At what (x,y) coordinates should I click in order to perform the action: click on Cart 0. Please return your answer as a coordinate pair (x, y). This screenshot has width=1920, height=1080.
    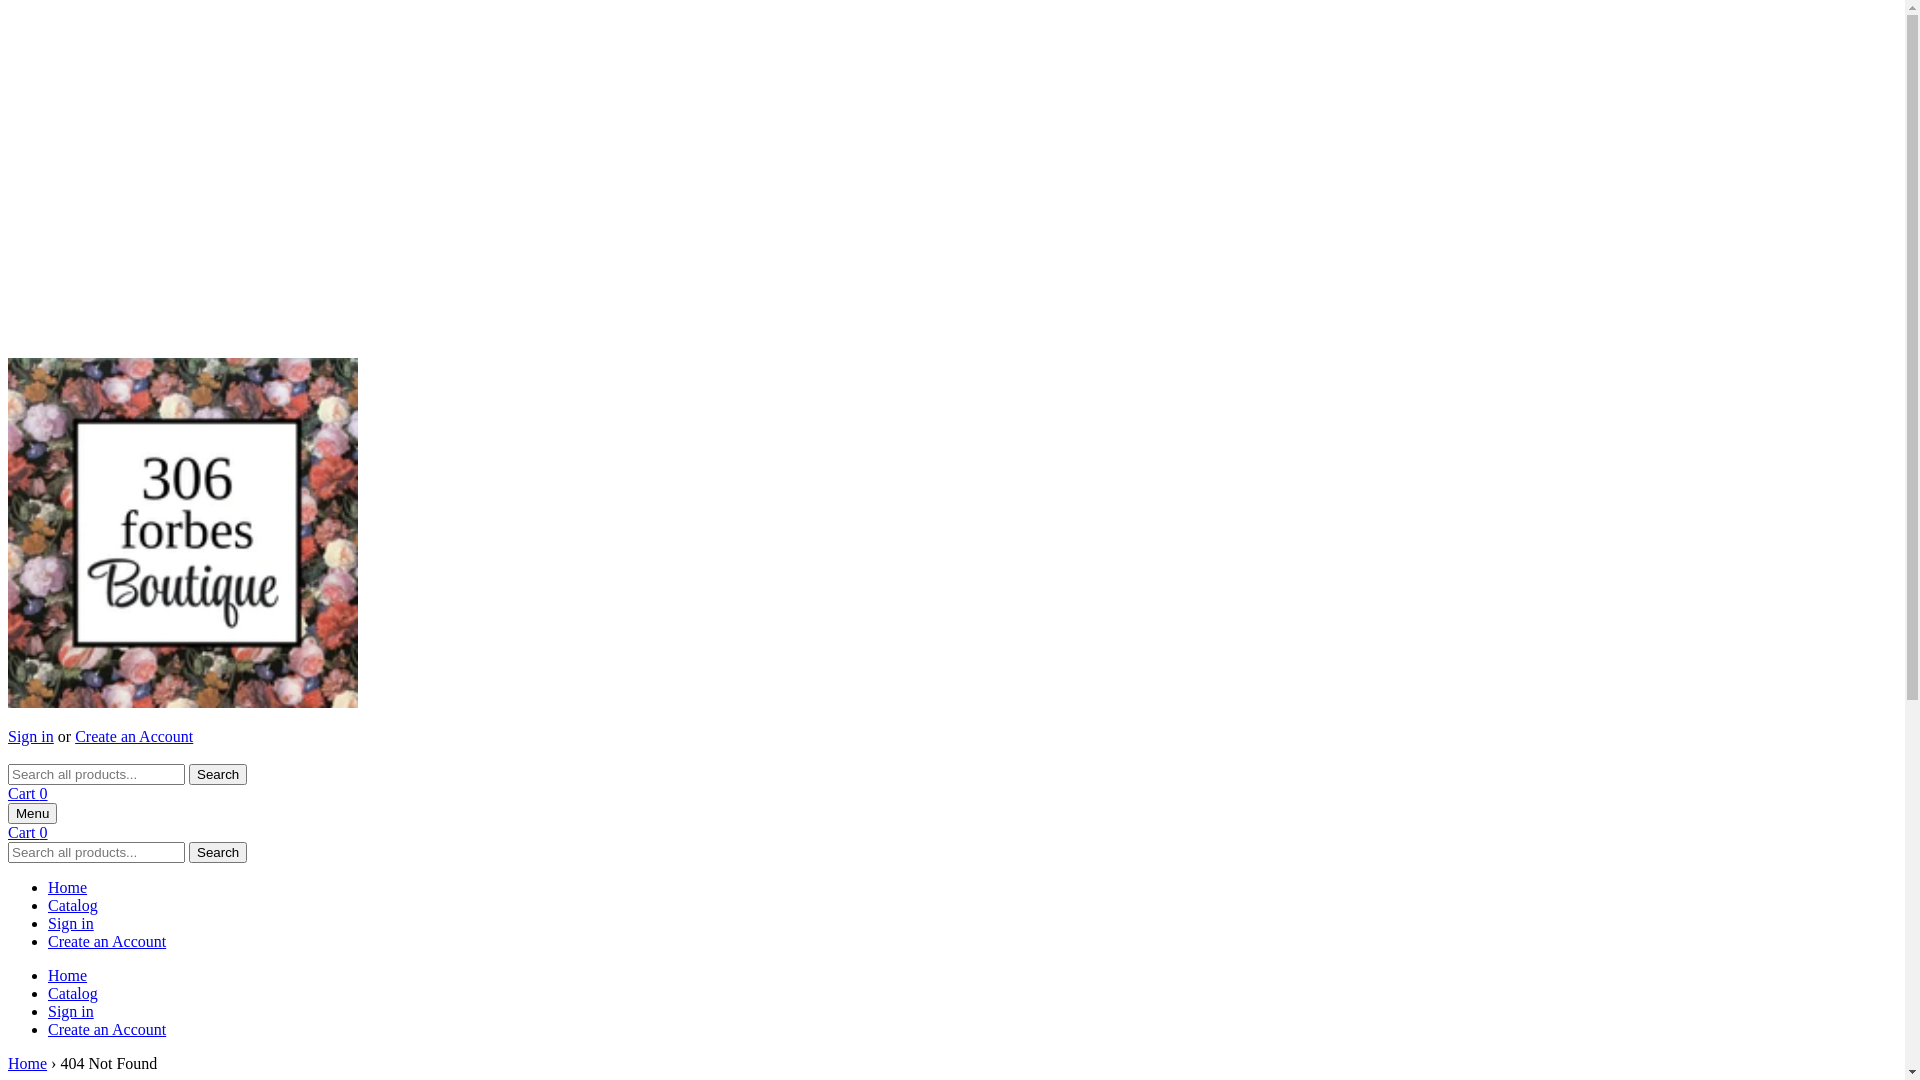
    Looking at the image, I should click on (28, 832).